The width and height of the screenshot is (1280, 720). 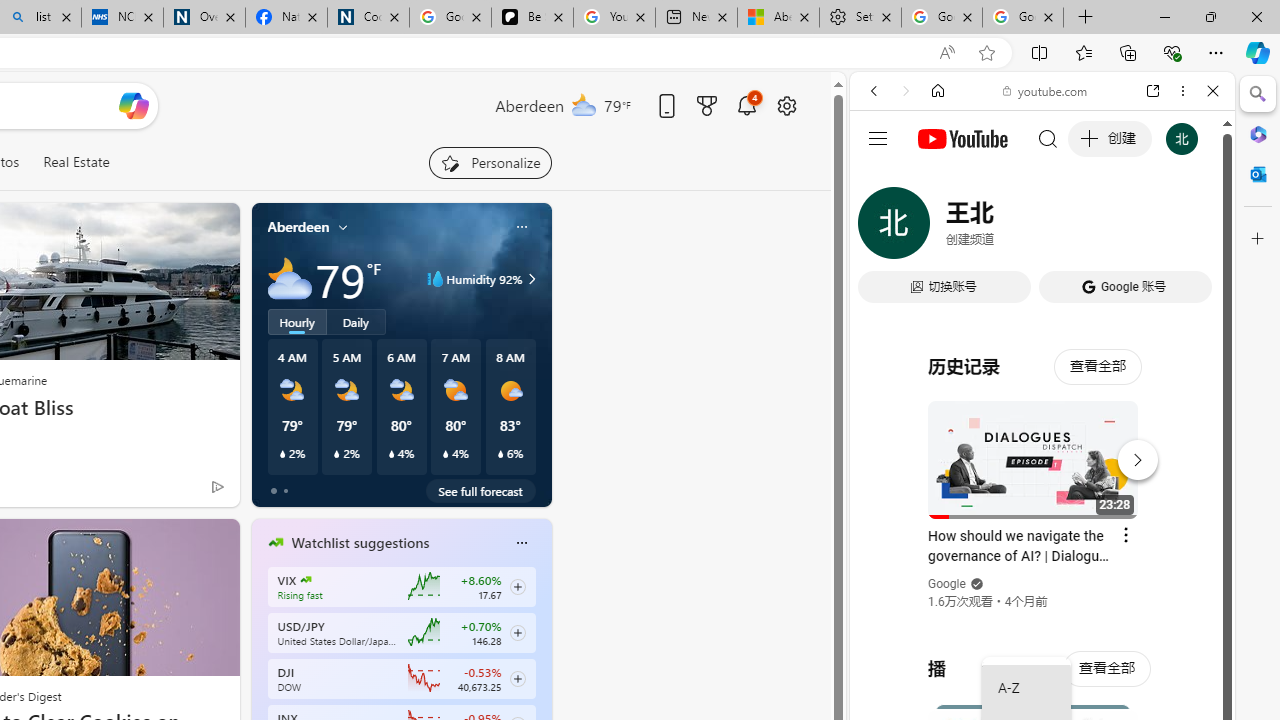 What do you see at coordinates (296, 321) in the screenshot?
I see `Hourly` at bounding box center [296, 321].